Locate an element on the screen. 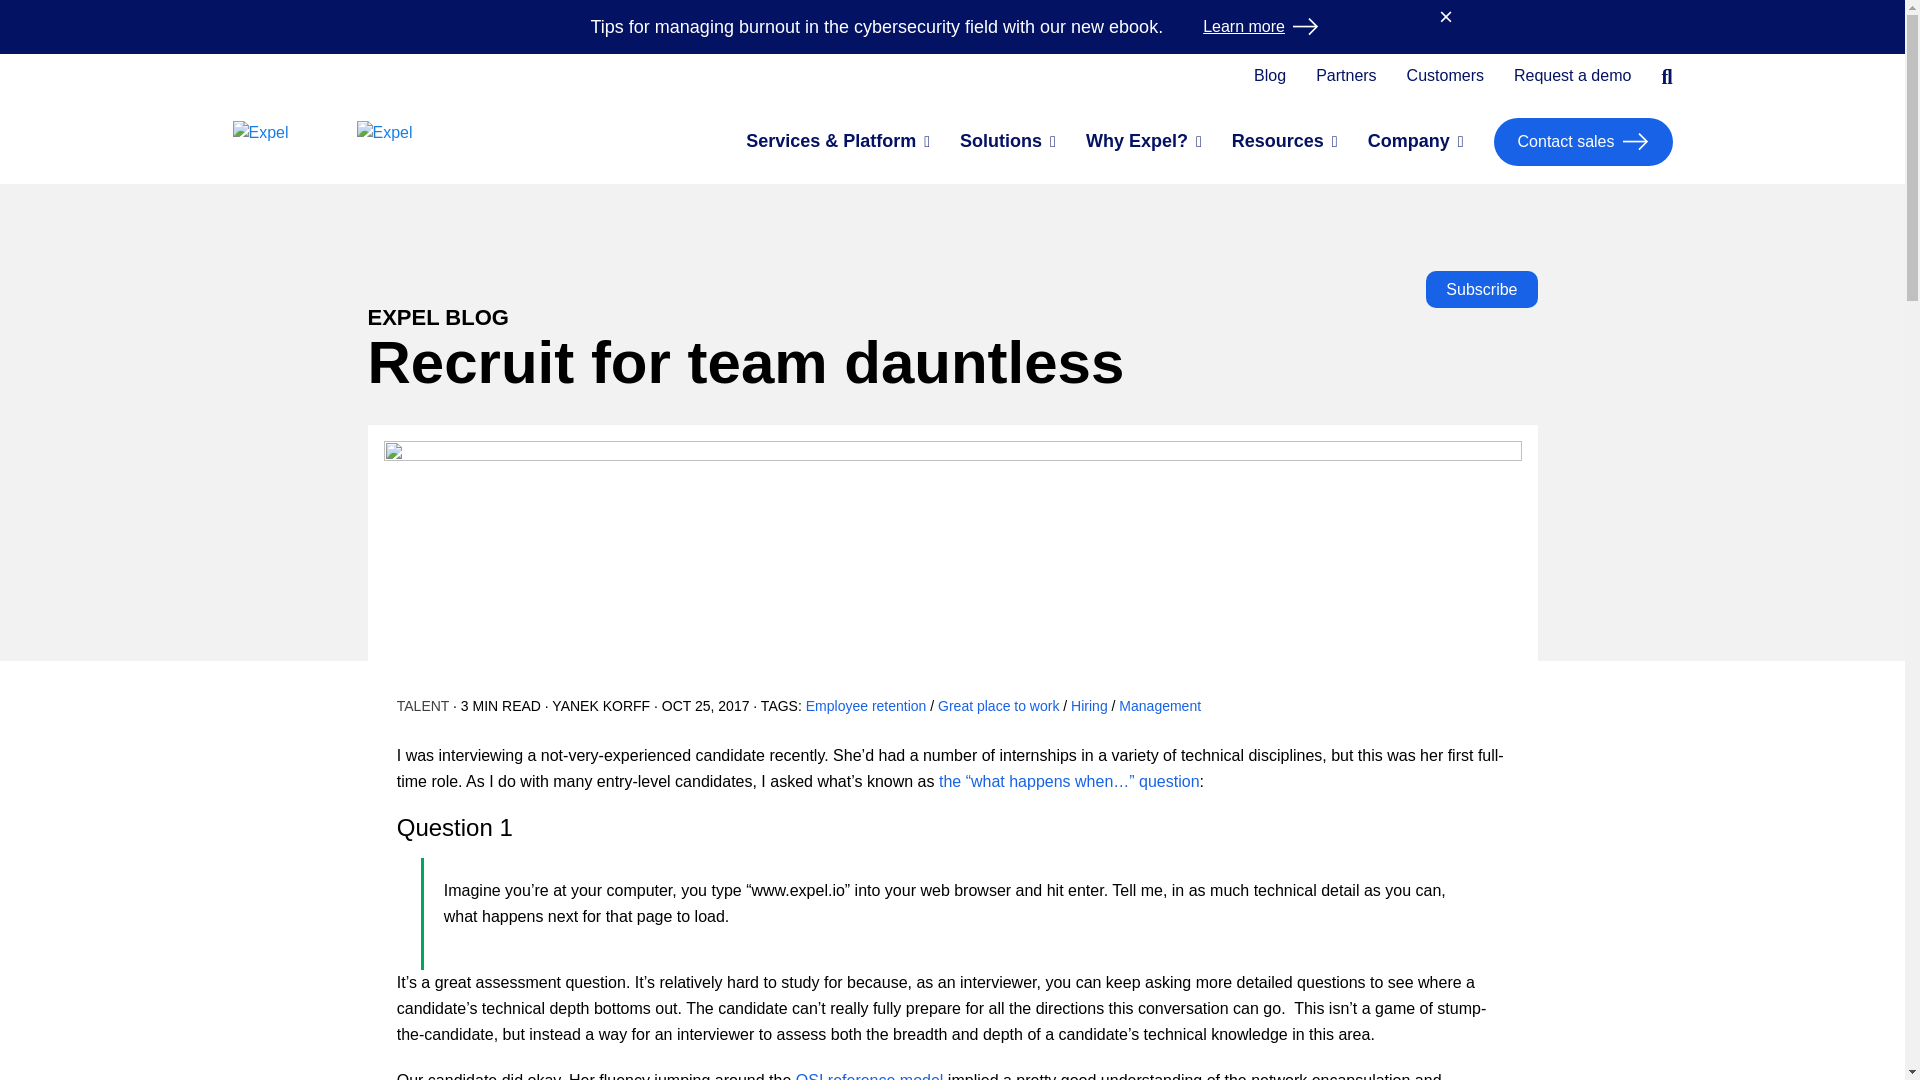 This screenshot has height=1080, width=1920. Blog is located at coordinates (1270, 76).